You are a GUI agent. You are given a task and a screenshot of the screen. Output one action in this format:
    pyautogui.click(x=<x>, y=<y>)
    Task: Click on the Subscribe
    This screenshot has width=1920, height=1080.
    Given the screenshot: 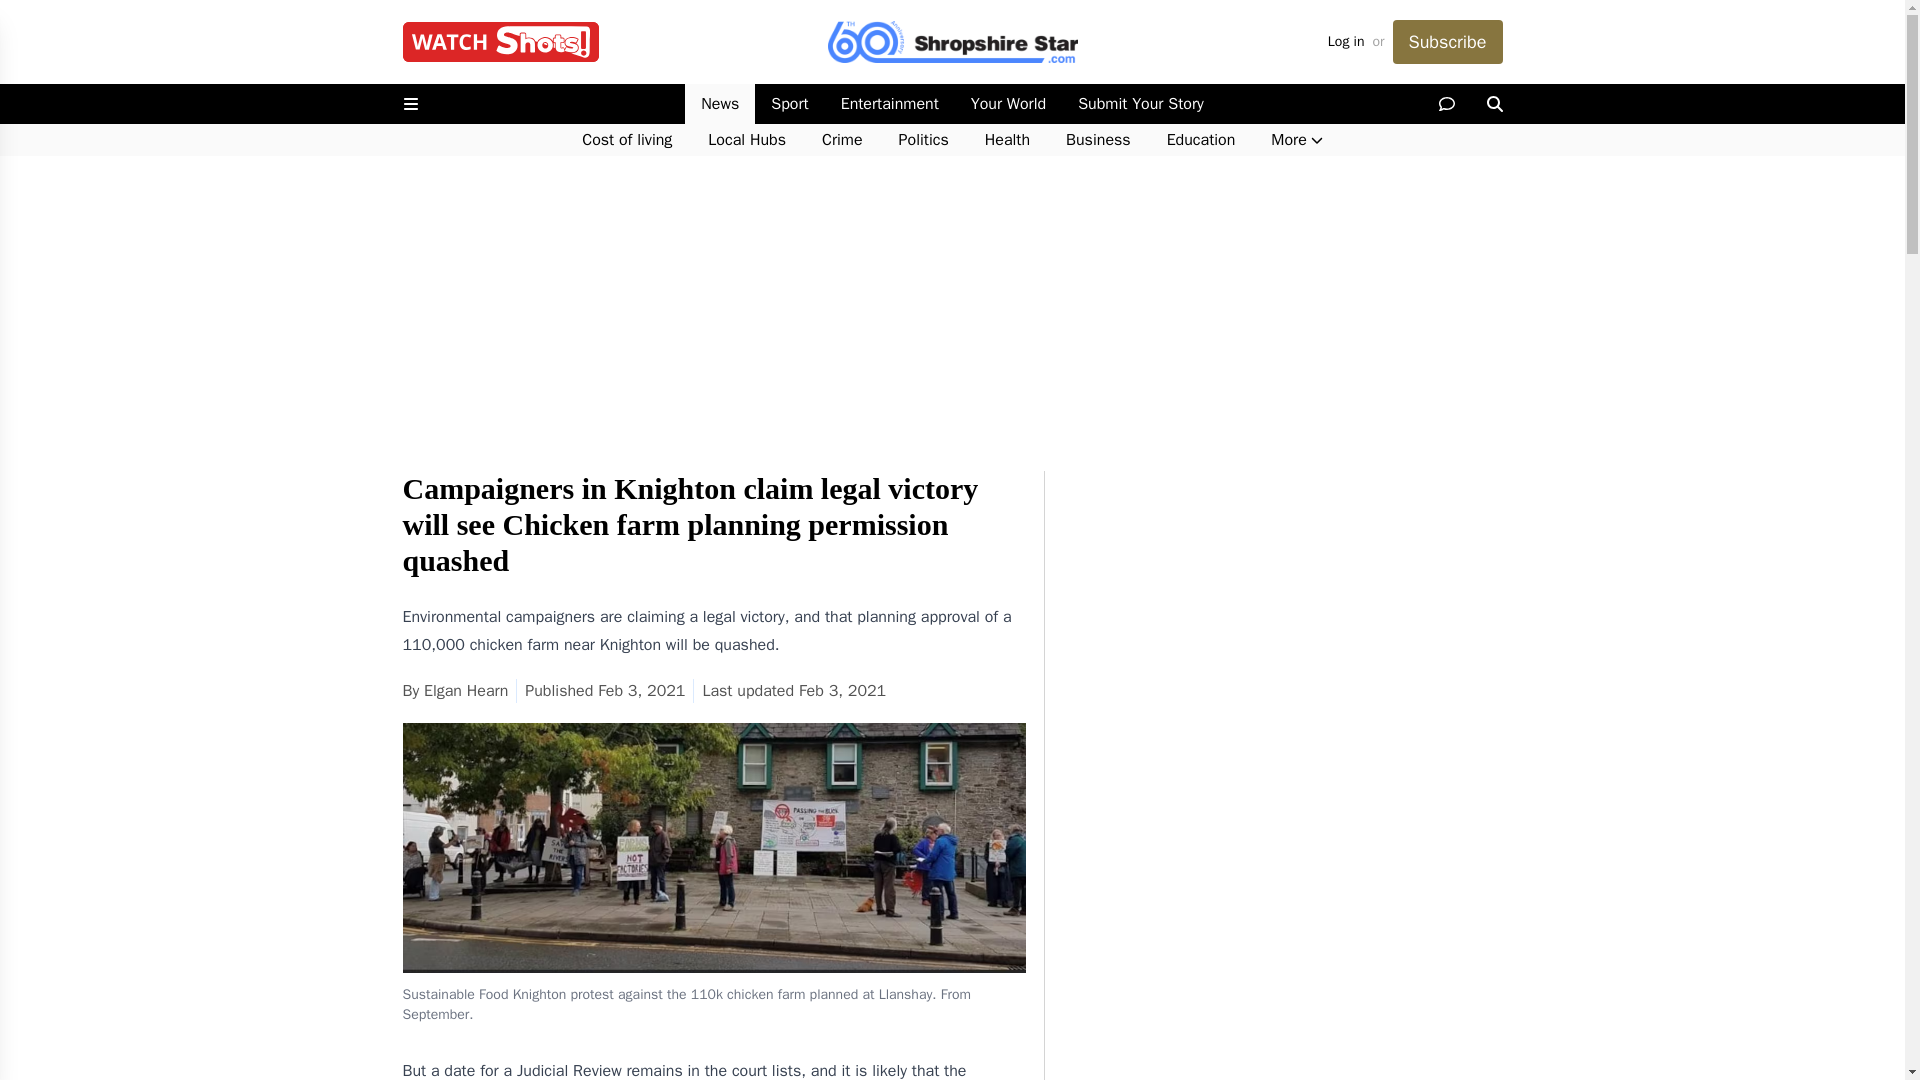 What is the action you would take?
    pyautogui.click(x=1446, y=42)
    